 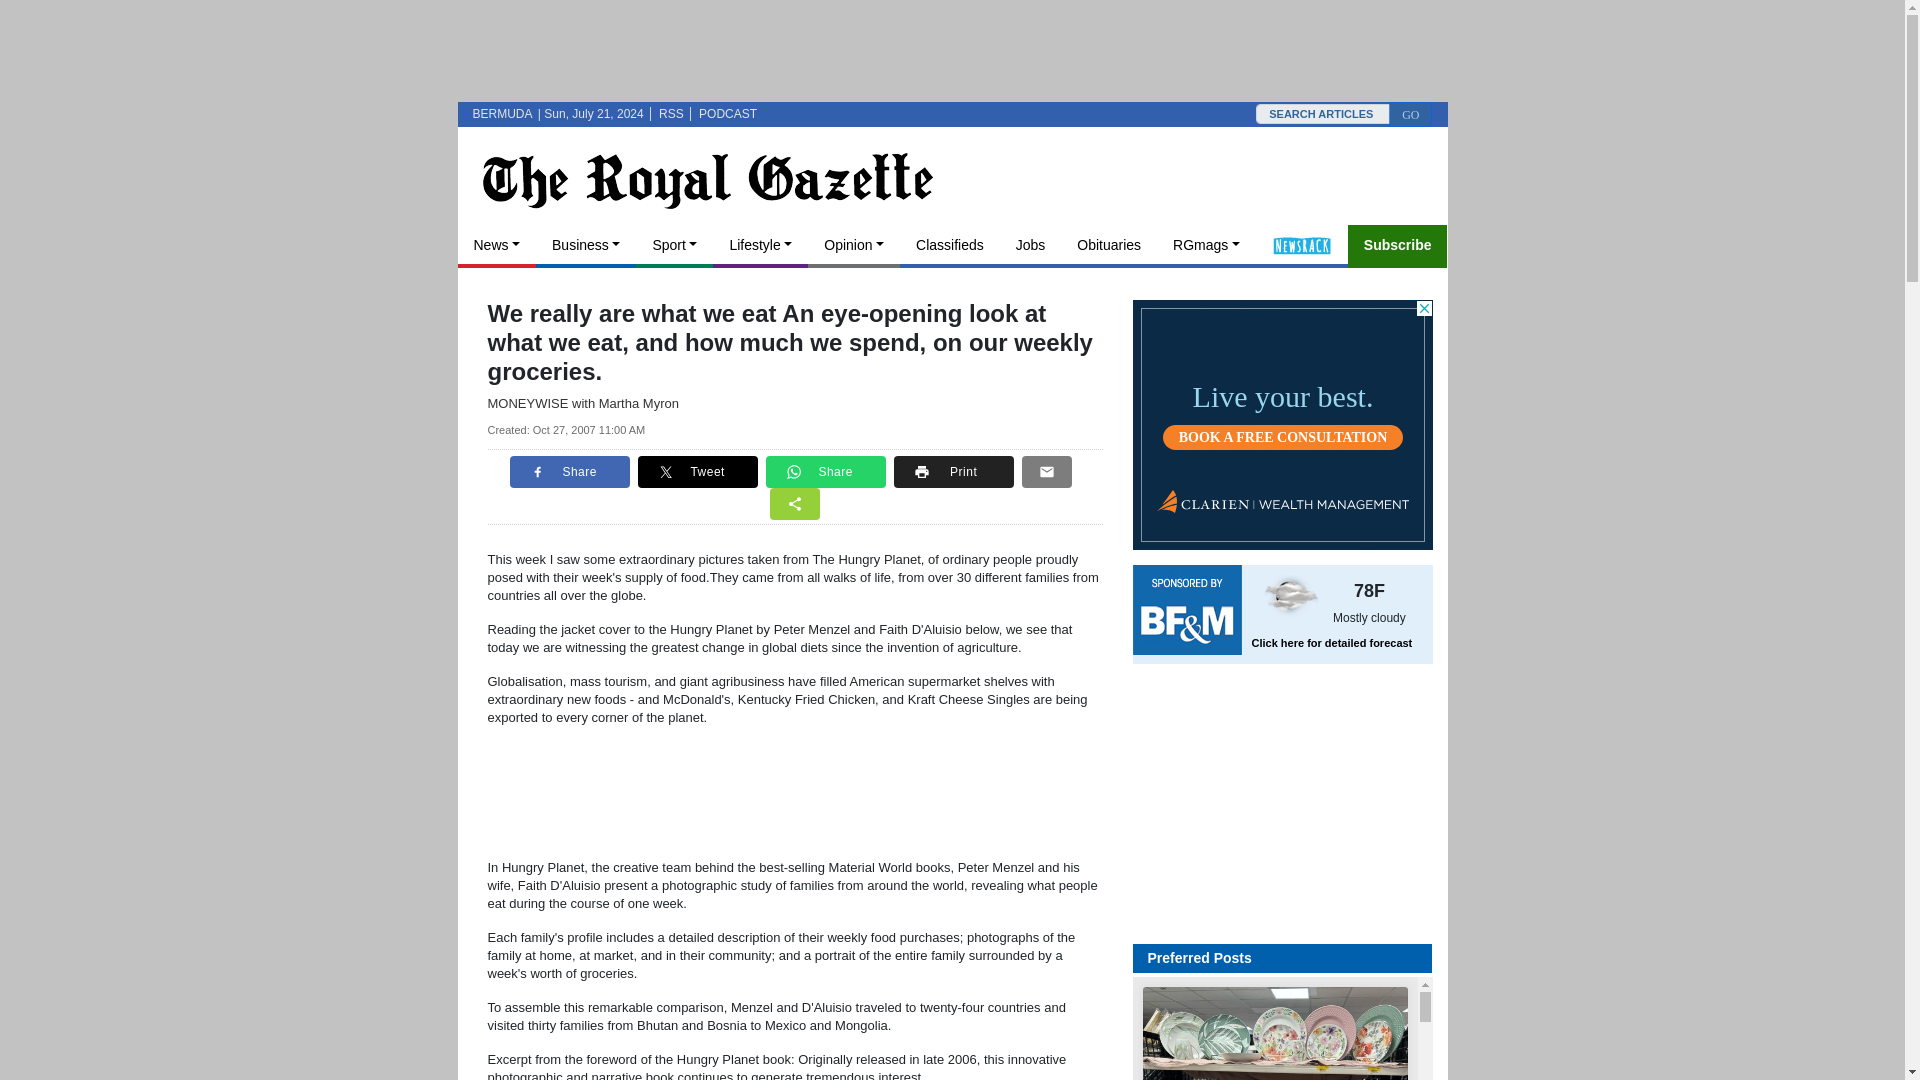 What do you see at coordinates (1410, 114) in the screenshot?
I see `GO` at bounding box center [1410, 114].